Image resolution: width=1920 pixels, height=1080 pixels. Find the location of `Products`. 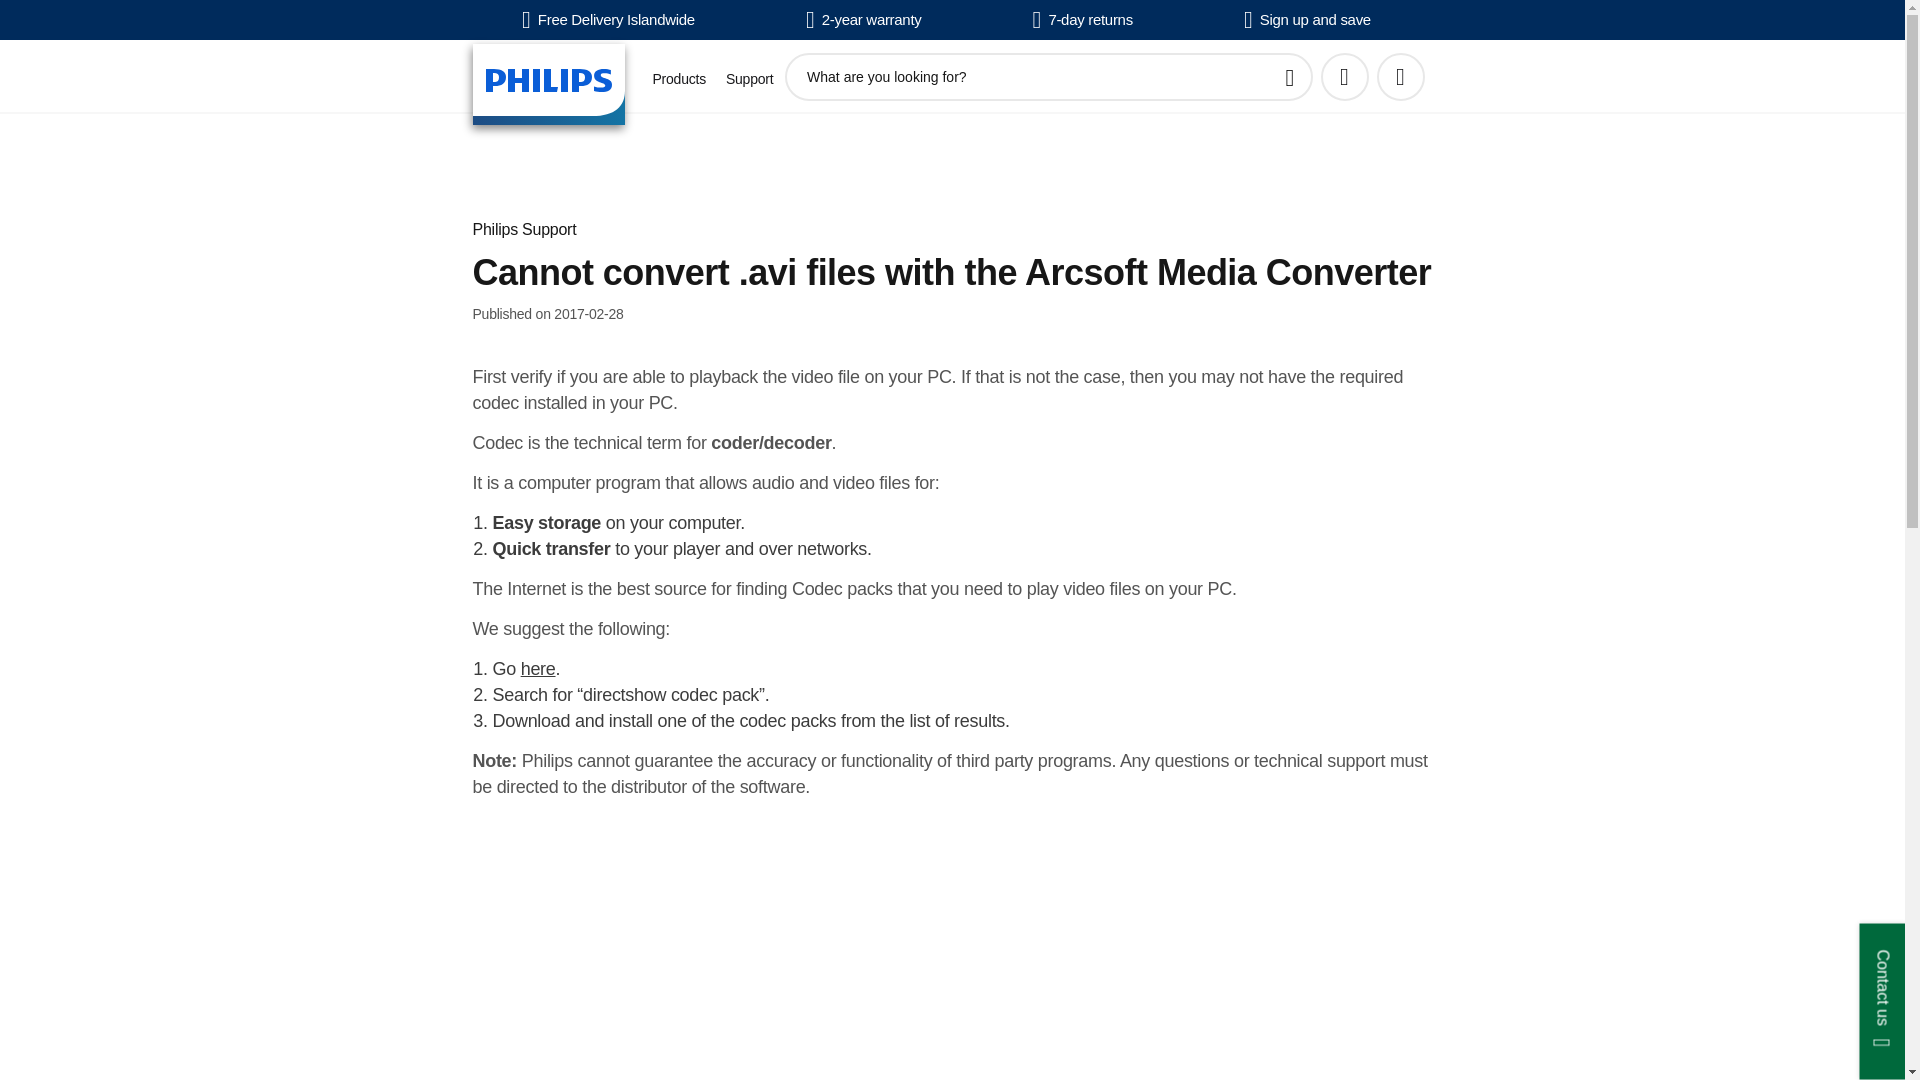

Products is located at coordinates (678, 79).